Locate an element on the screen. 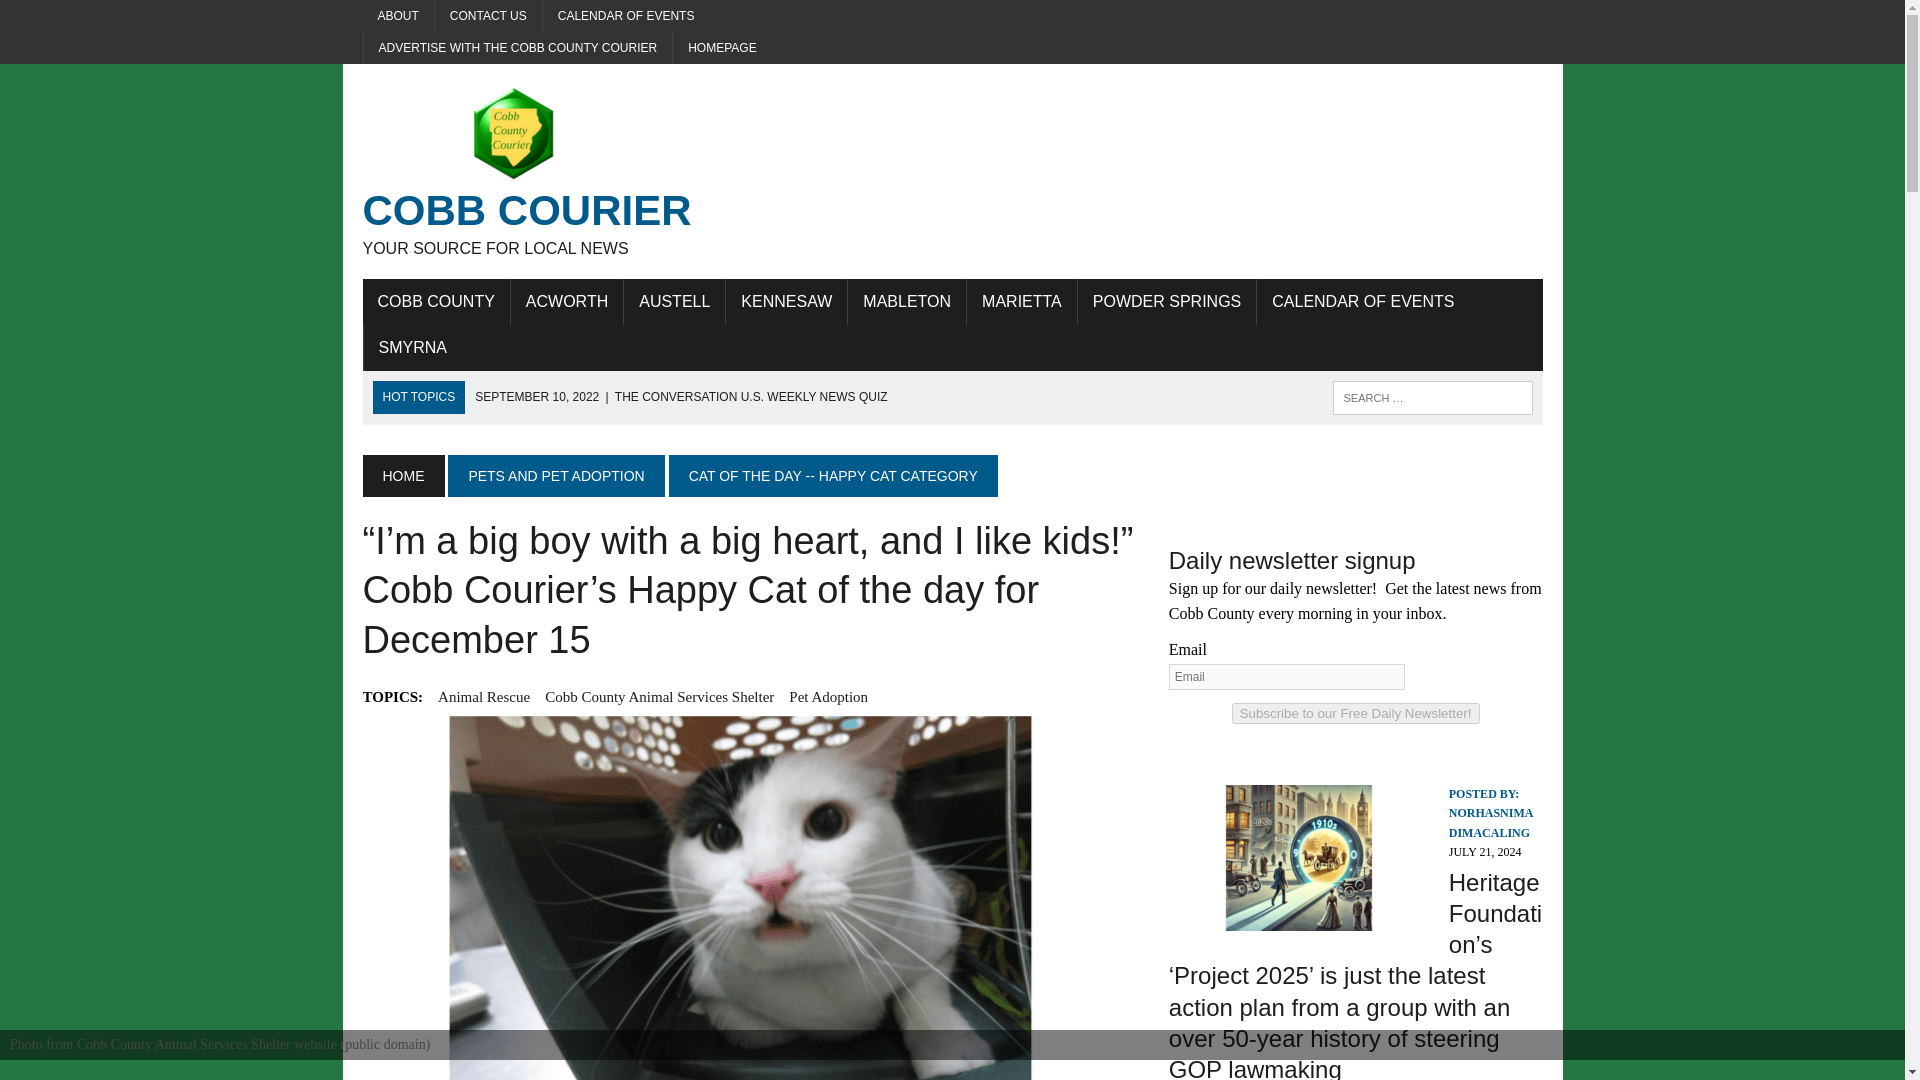 The width and height of the screenshot is (1920, 1080). AUSTELL is located at coordinates (674, 302).